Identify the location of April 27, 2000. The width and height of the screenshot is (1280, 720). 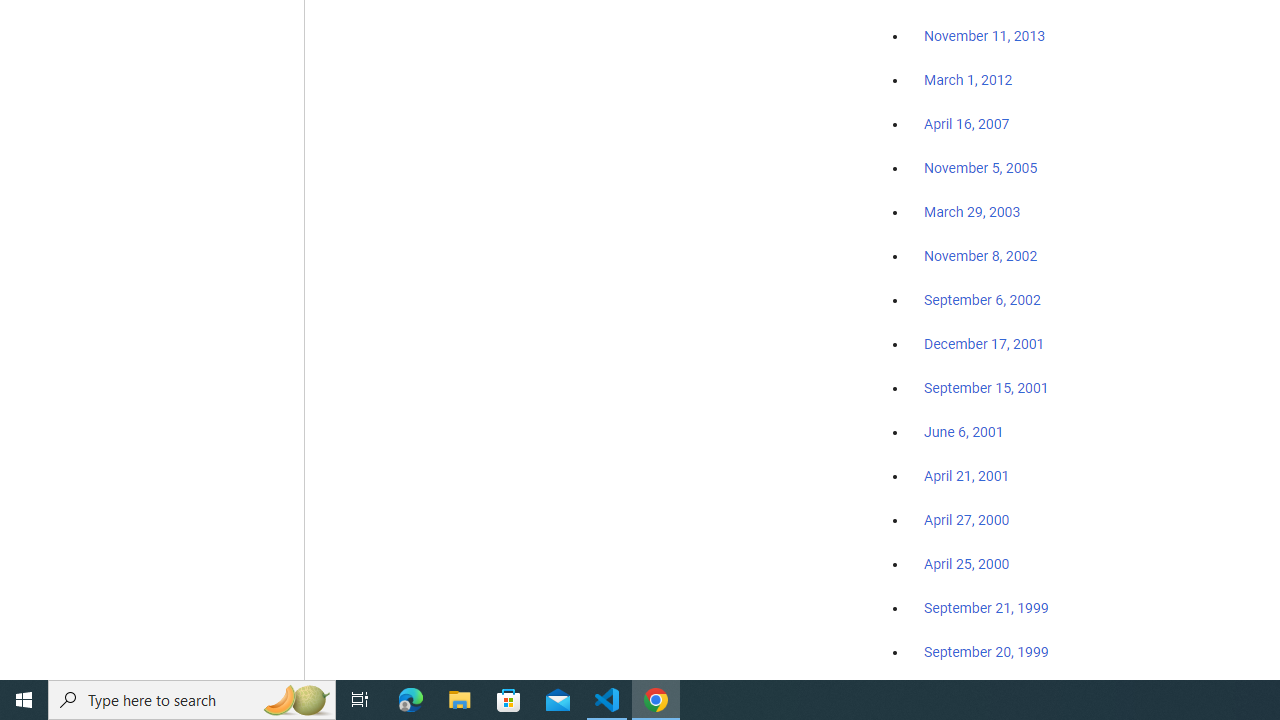
(966, 520).